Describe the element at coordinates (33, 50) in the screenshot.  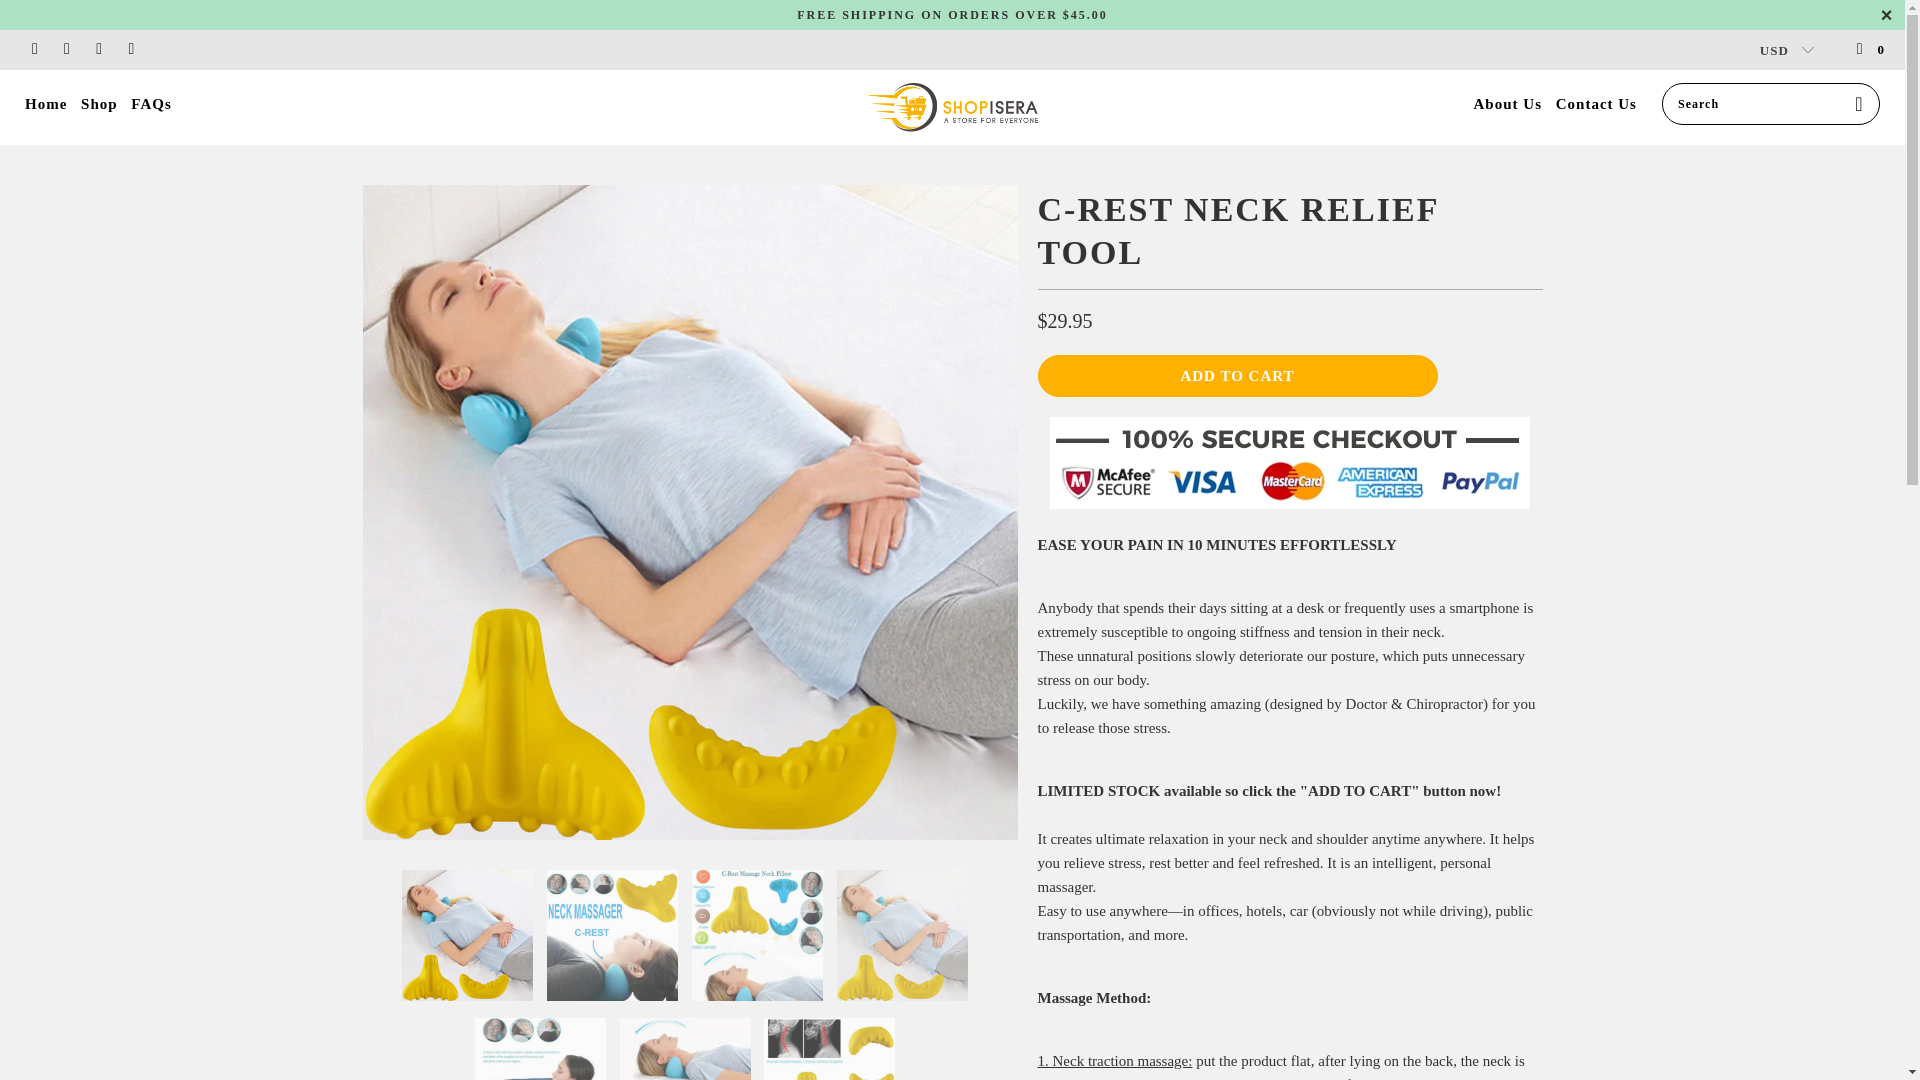
I see `Shopisera on Twitter` at that location.